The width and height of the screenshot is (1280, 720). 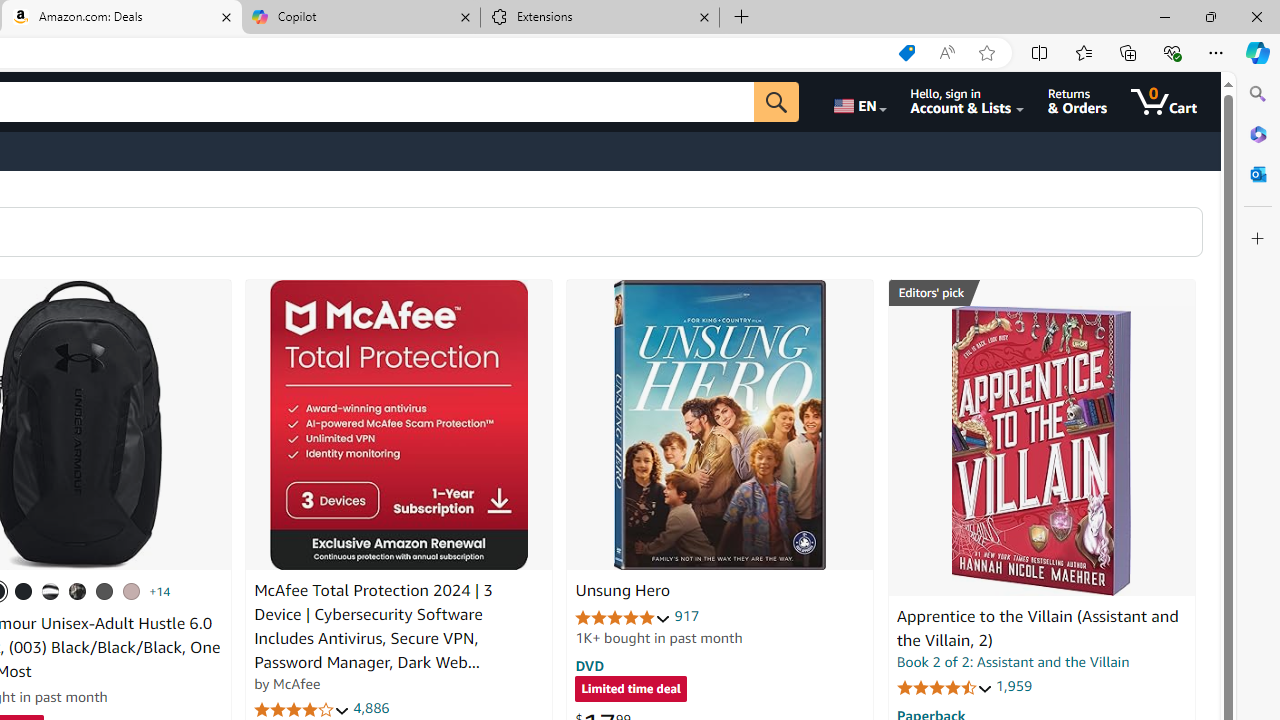 What do you see at coordinates (372, 708) in the screenshot?
I see `4,886` at bounding box center [372, 708].